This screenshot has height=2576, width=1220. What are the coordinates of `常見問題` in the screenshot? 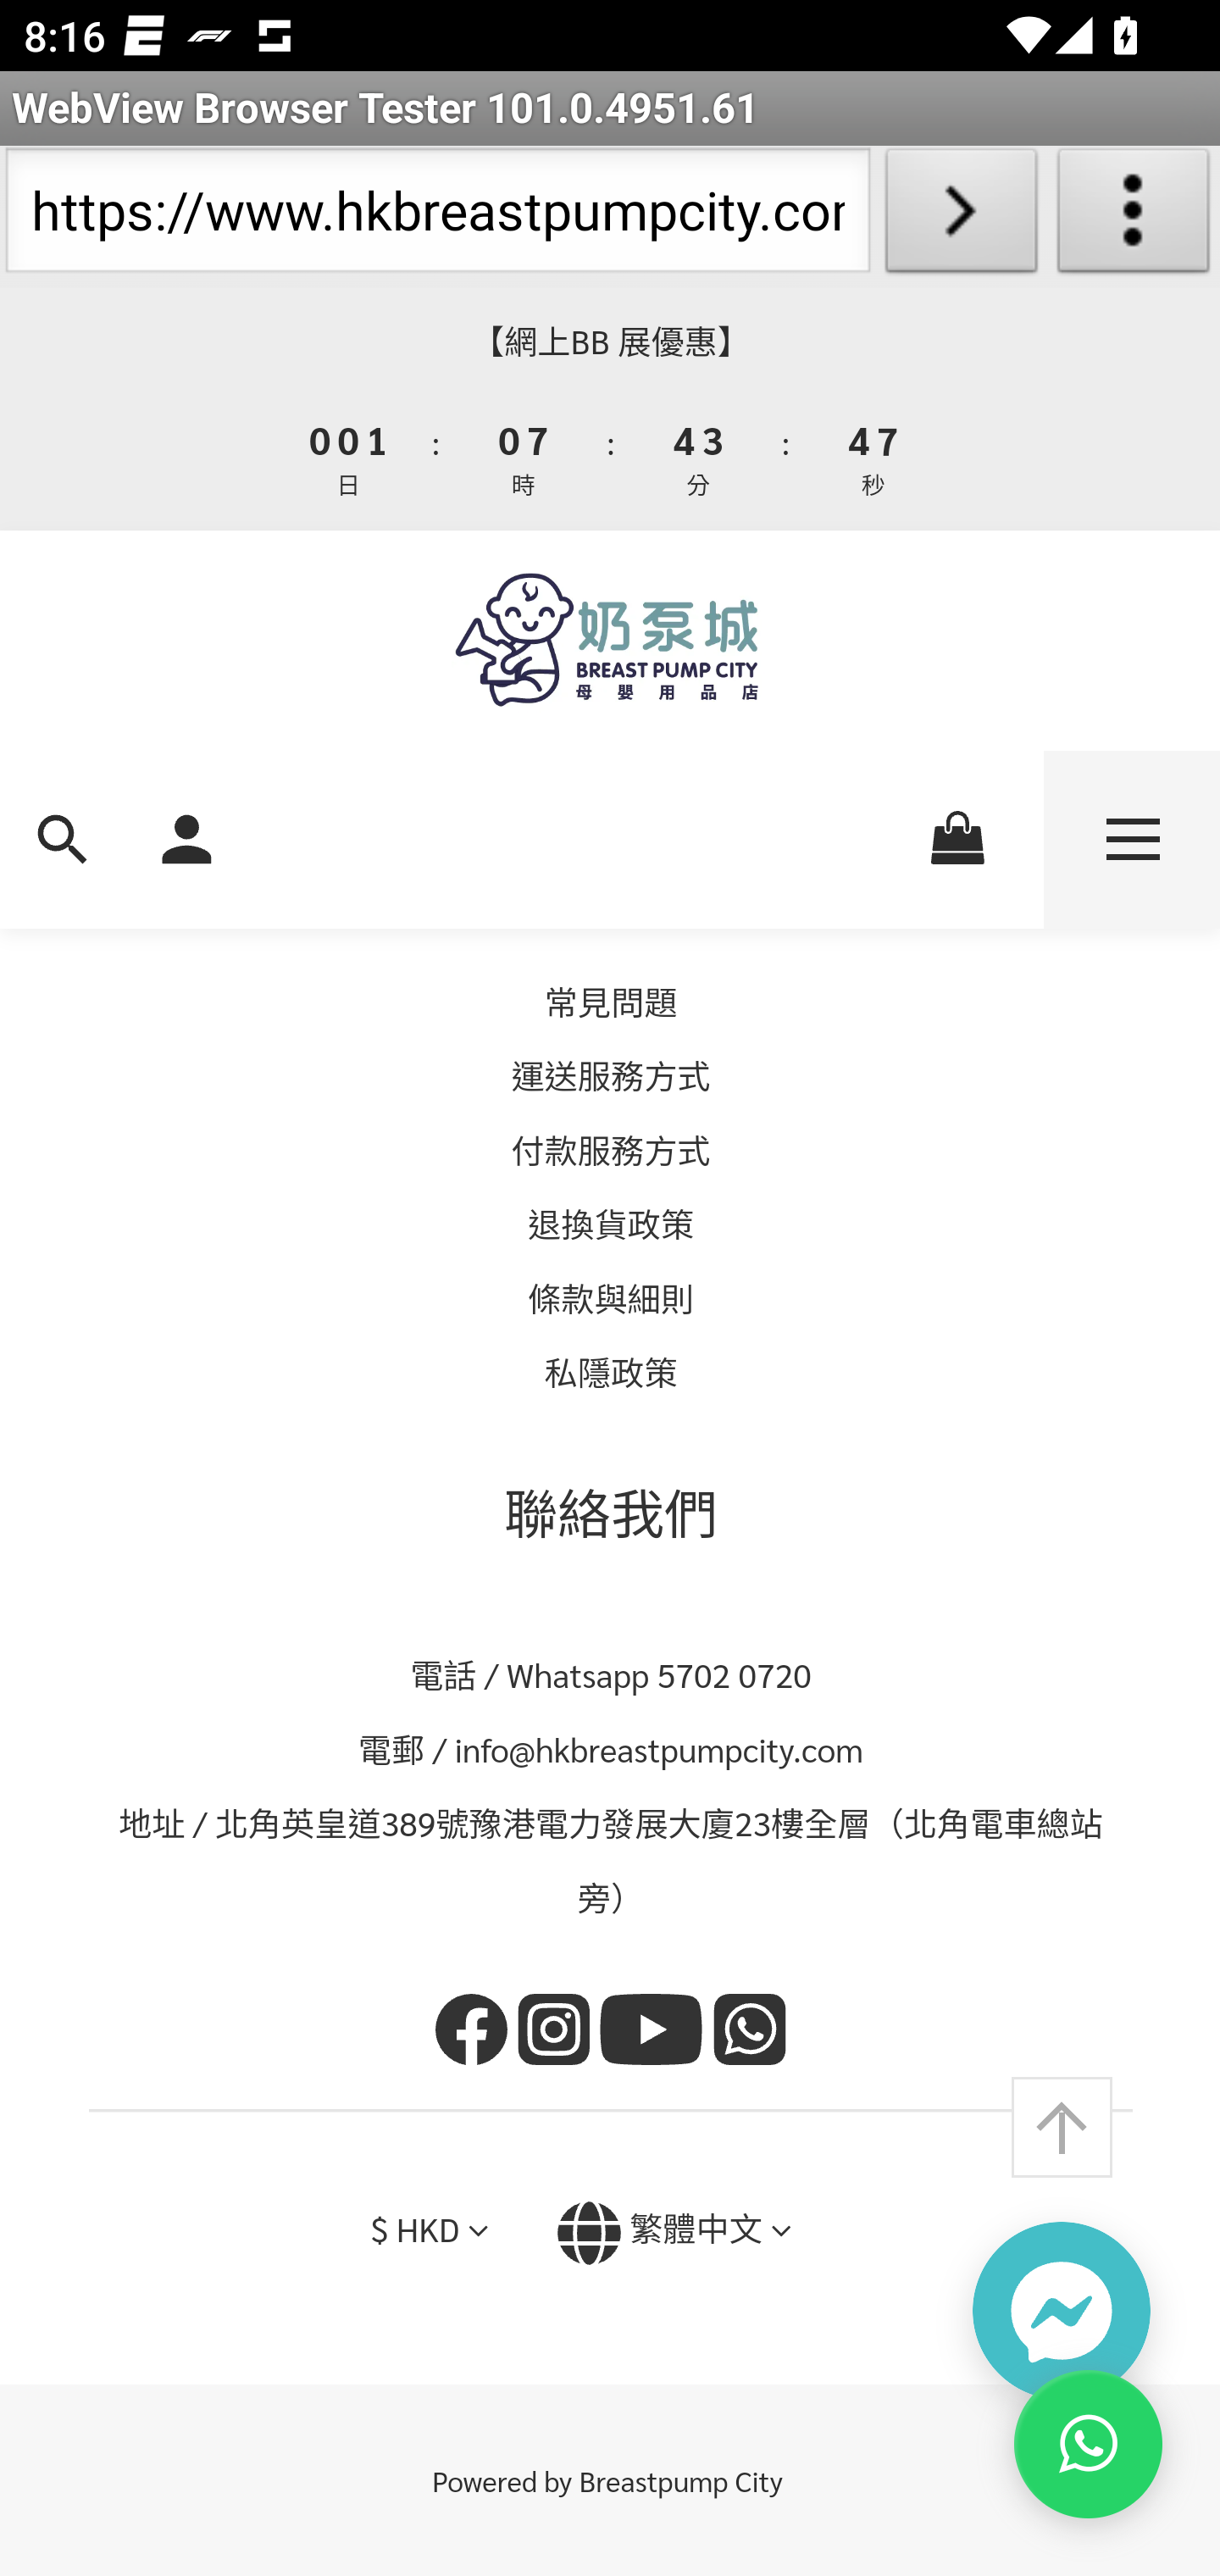 It's located at (610, 1002).